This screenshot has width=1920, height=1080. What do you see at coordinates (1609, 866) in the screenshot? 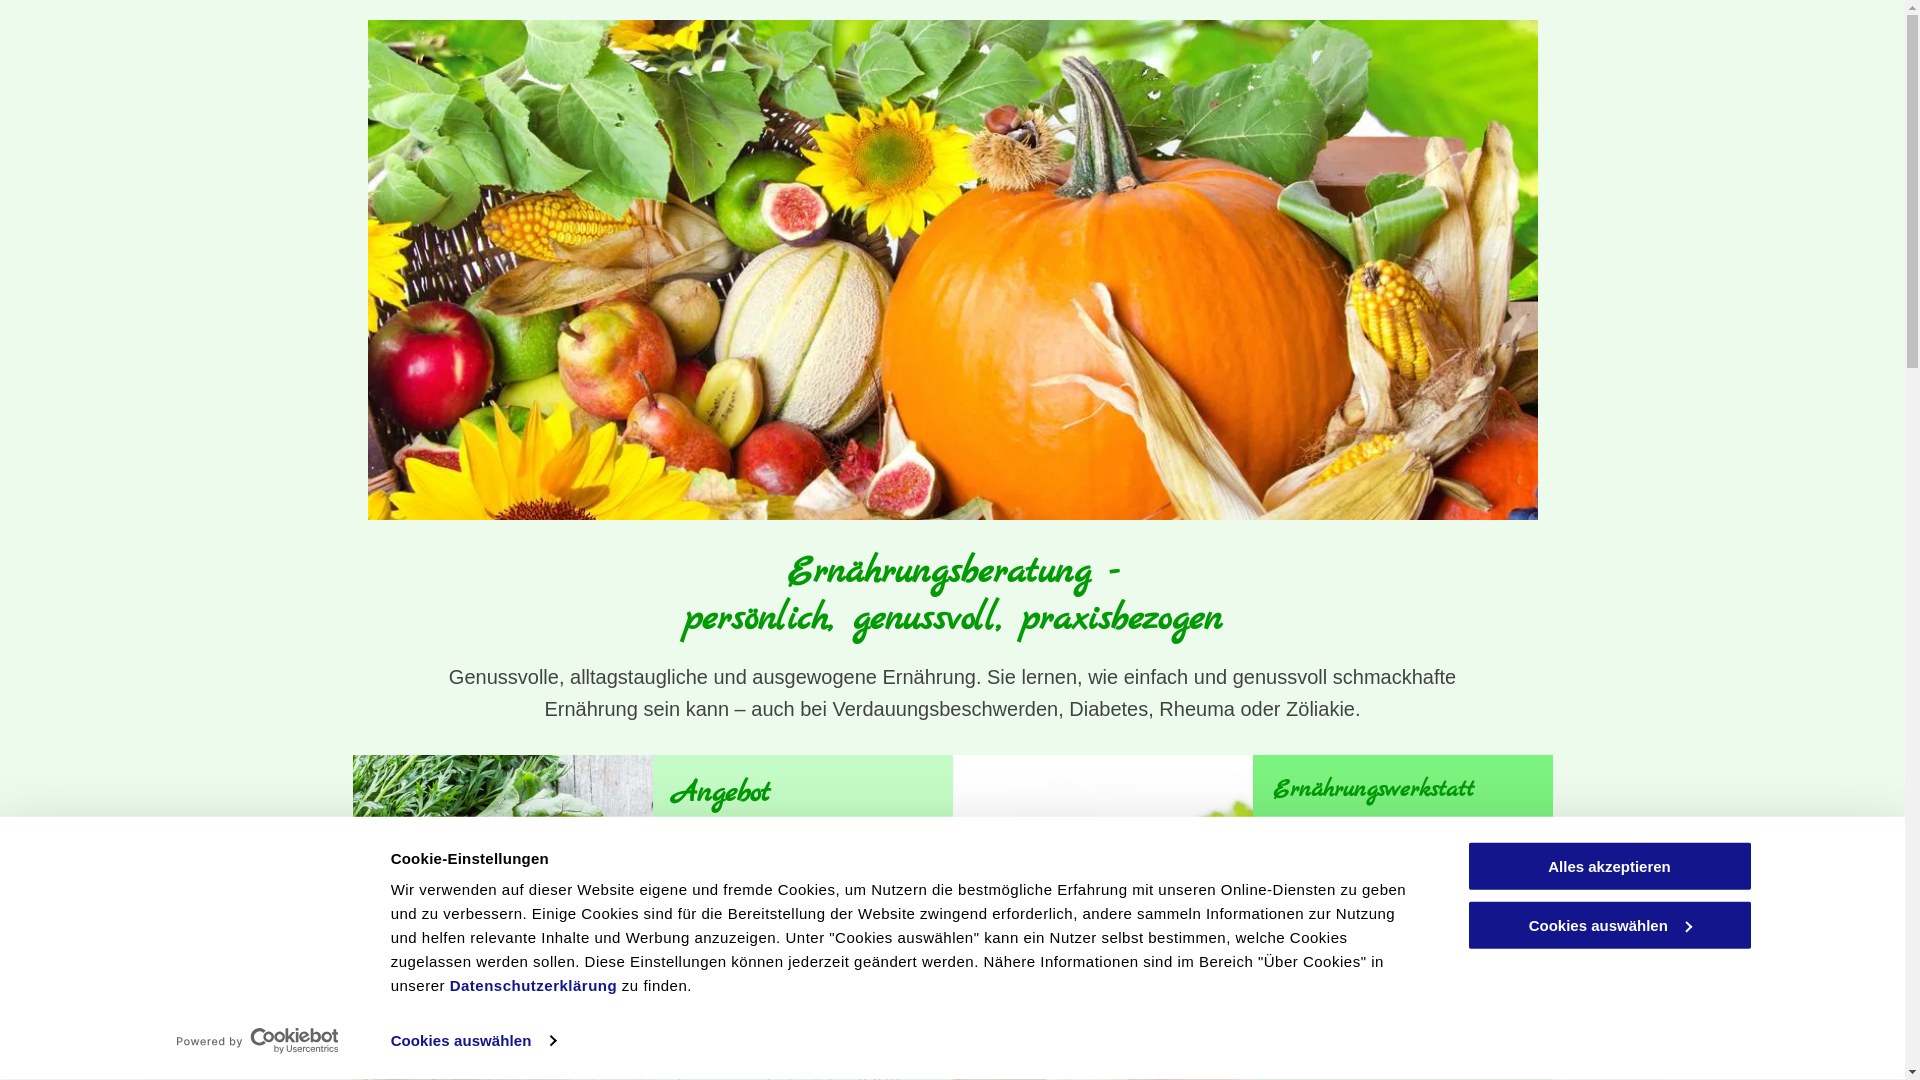
I see `Alles akzeptieren` at bounding box center [1609, 866].